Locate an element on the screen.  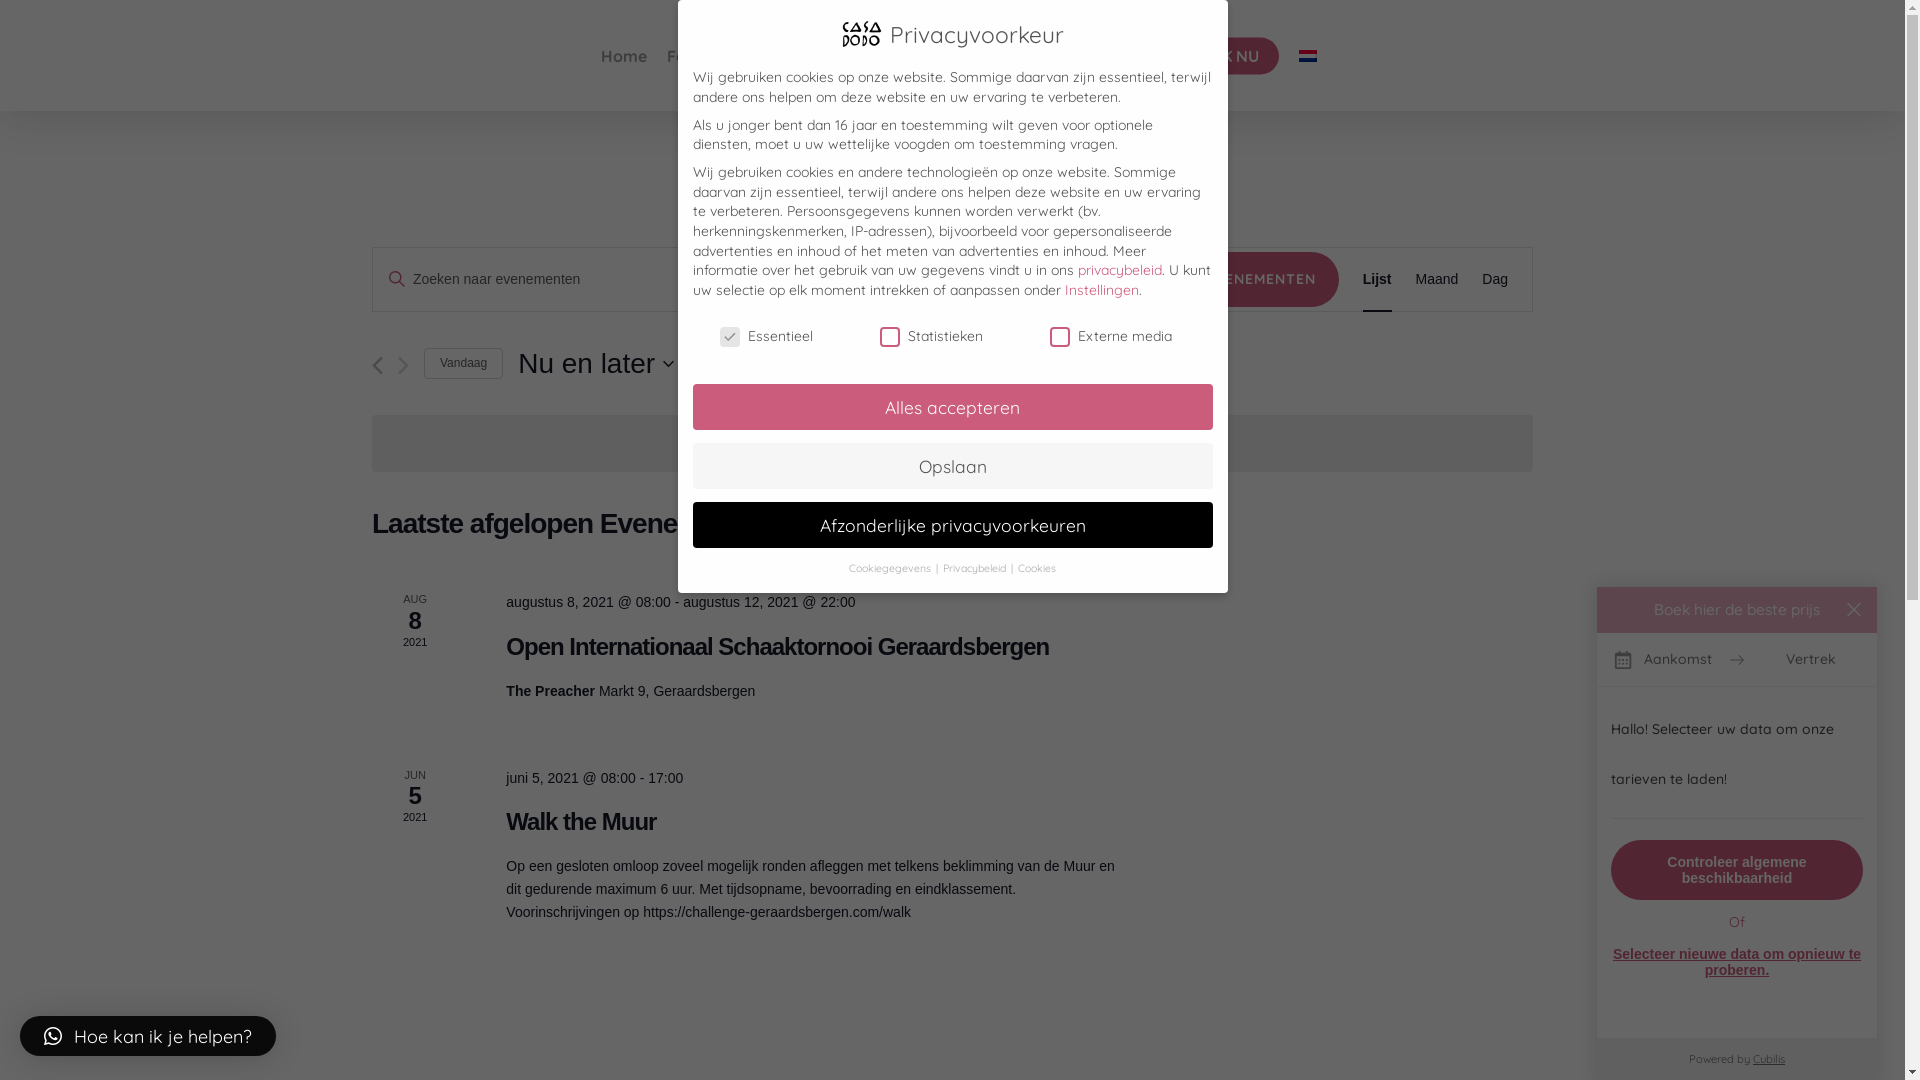
Wandelroutes is located at coordinates (472, 614).